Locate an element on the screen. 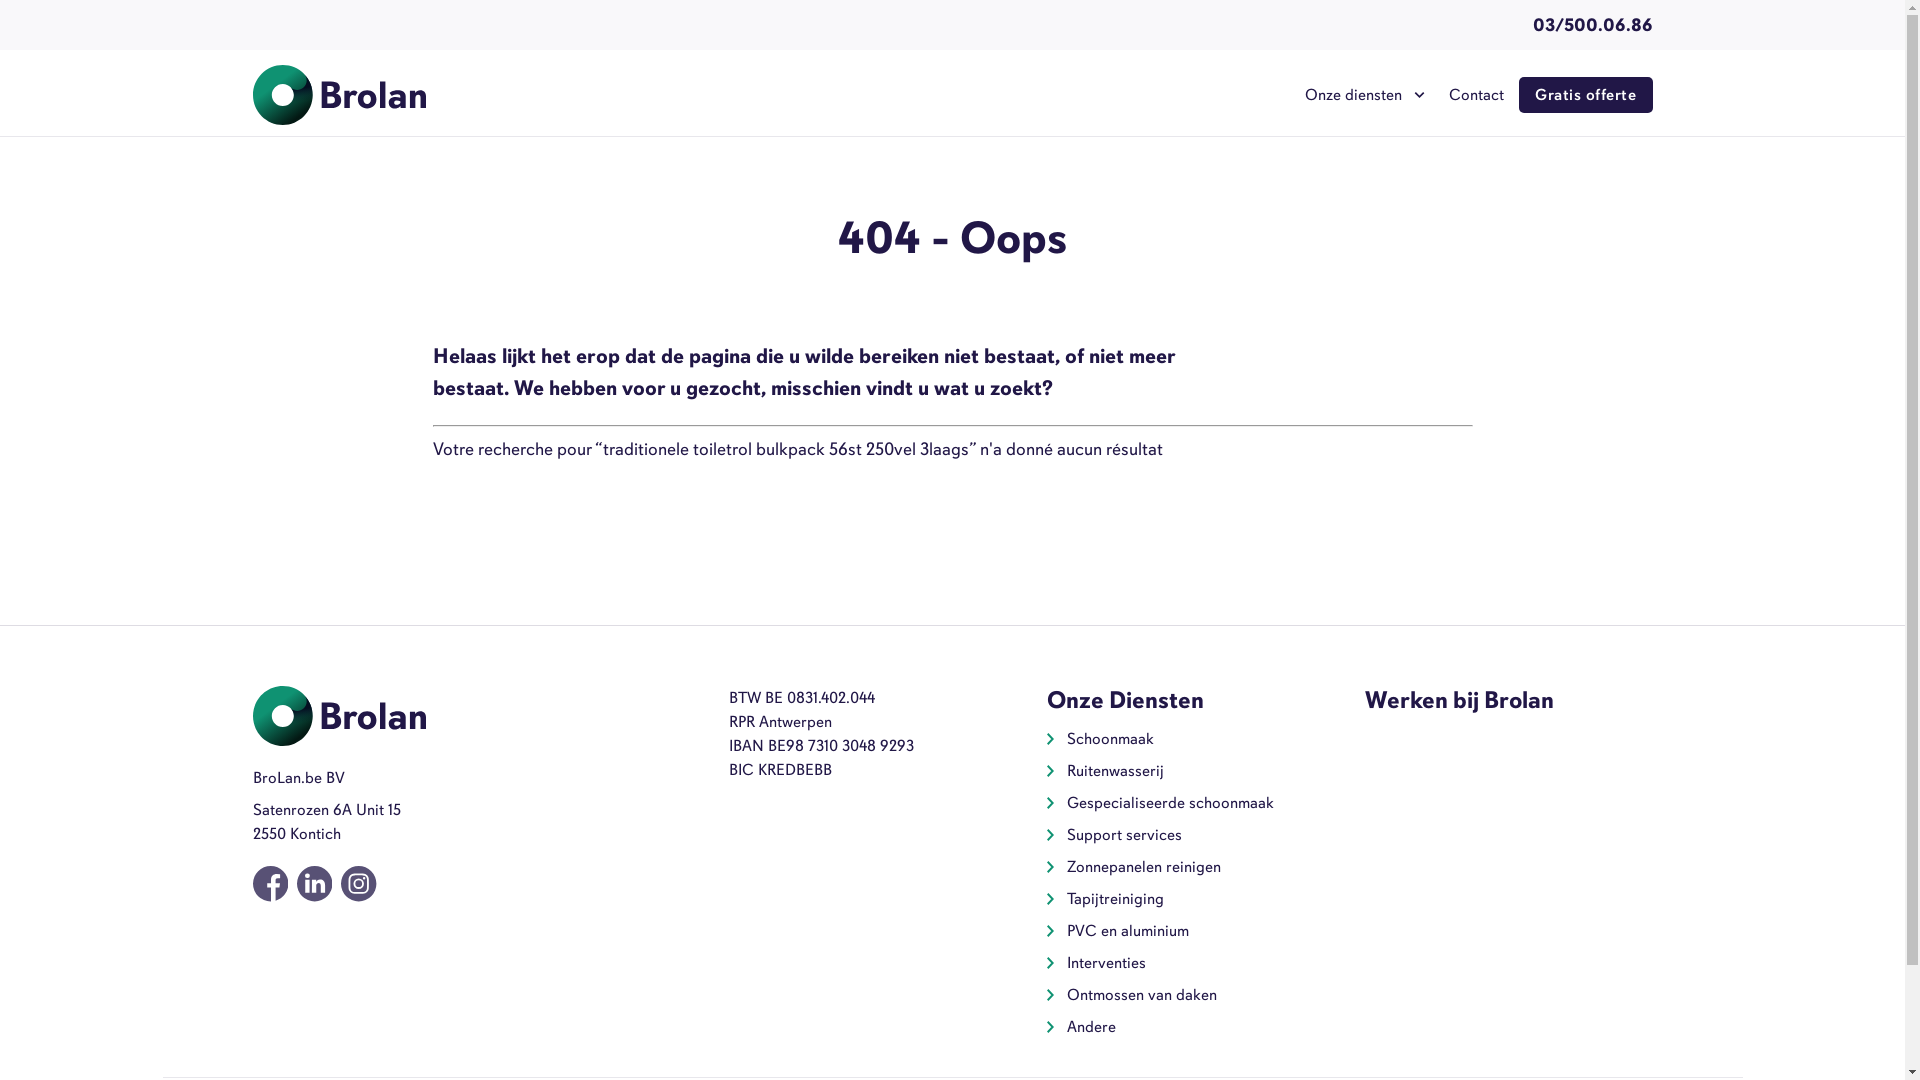  Tapijtreiniging is located at coordinates (1116, 899).